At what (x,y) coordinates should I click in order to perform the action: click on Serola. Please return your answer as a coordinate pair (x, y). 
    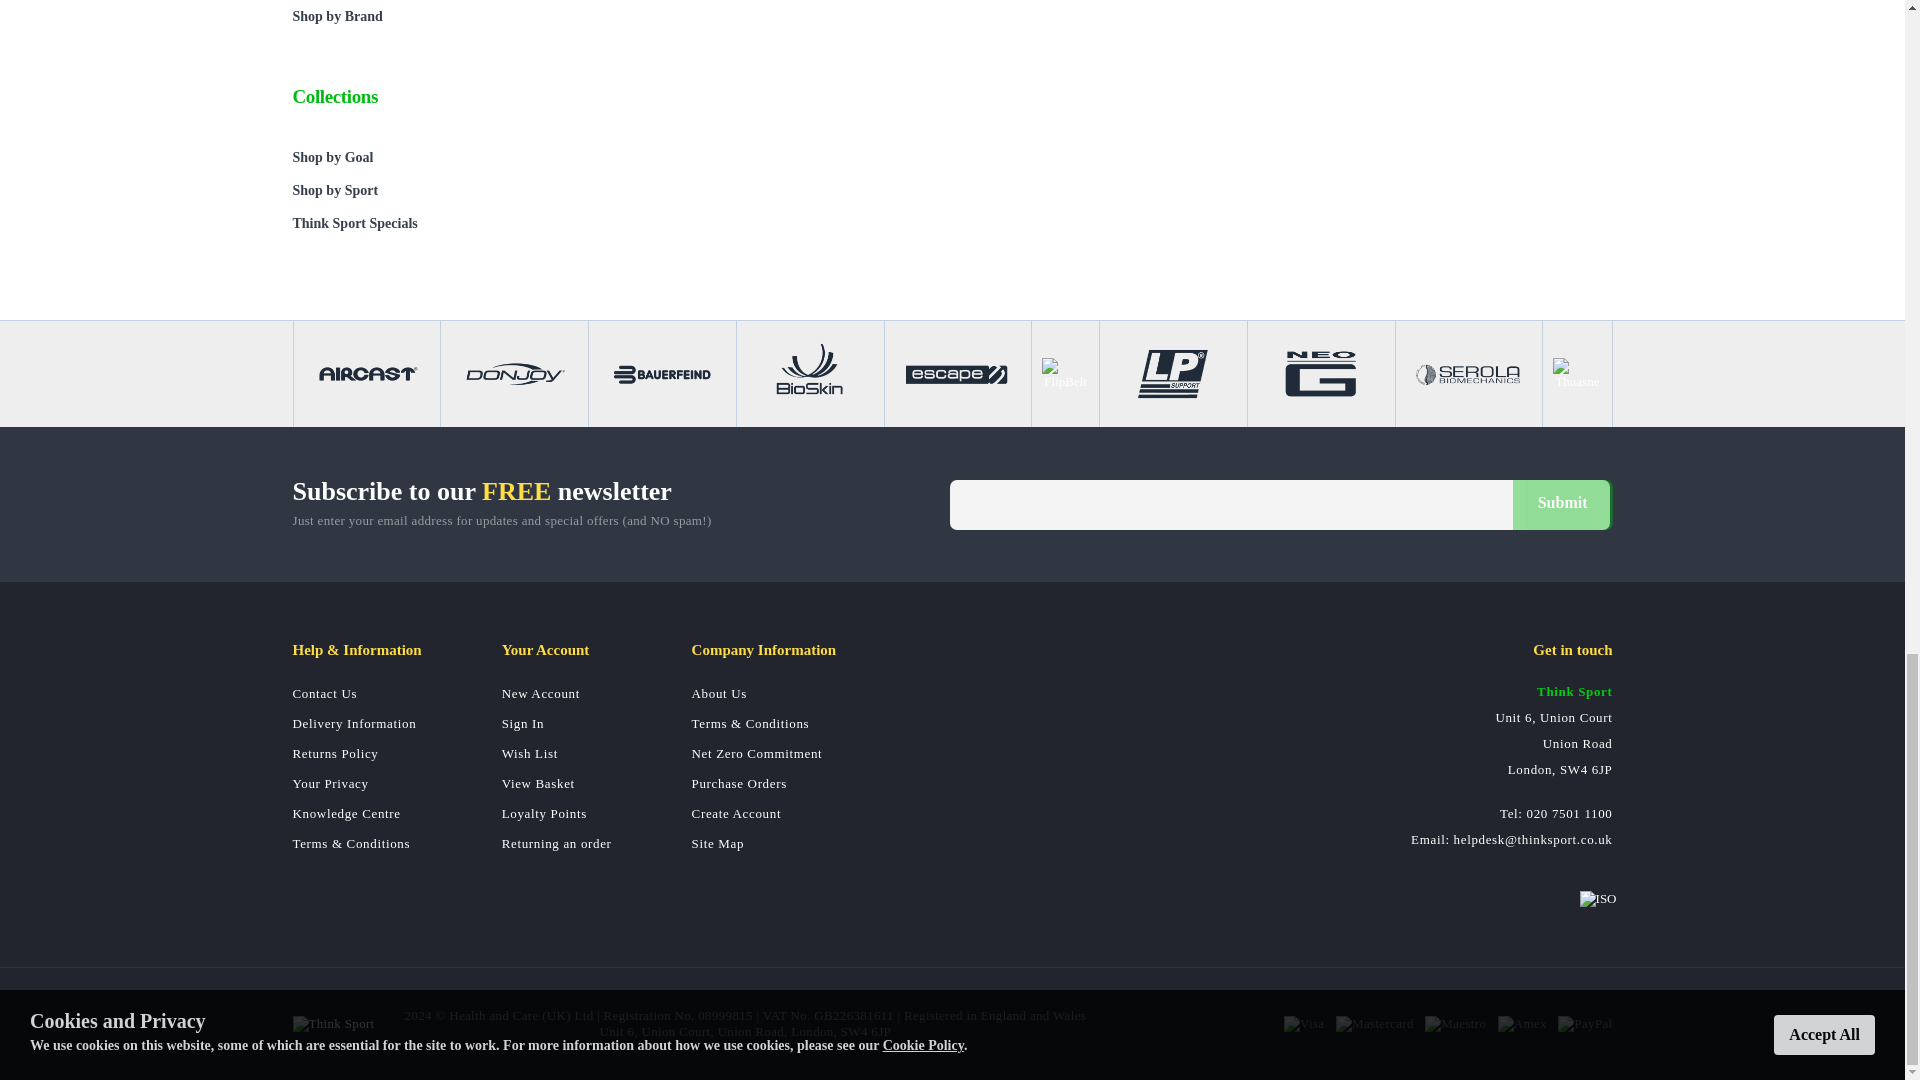
    Looking at the image, I should click on (1468, 373).